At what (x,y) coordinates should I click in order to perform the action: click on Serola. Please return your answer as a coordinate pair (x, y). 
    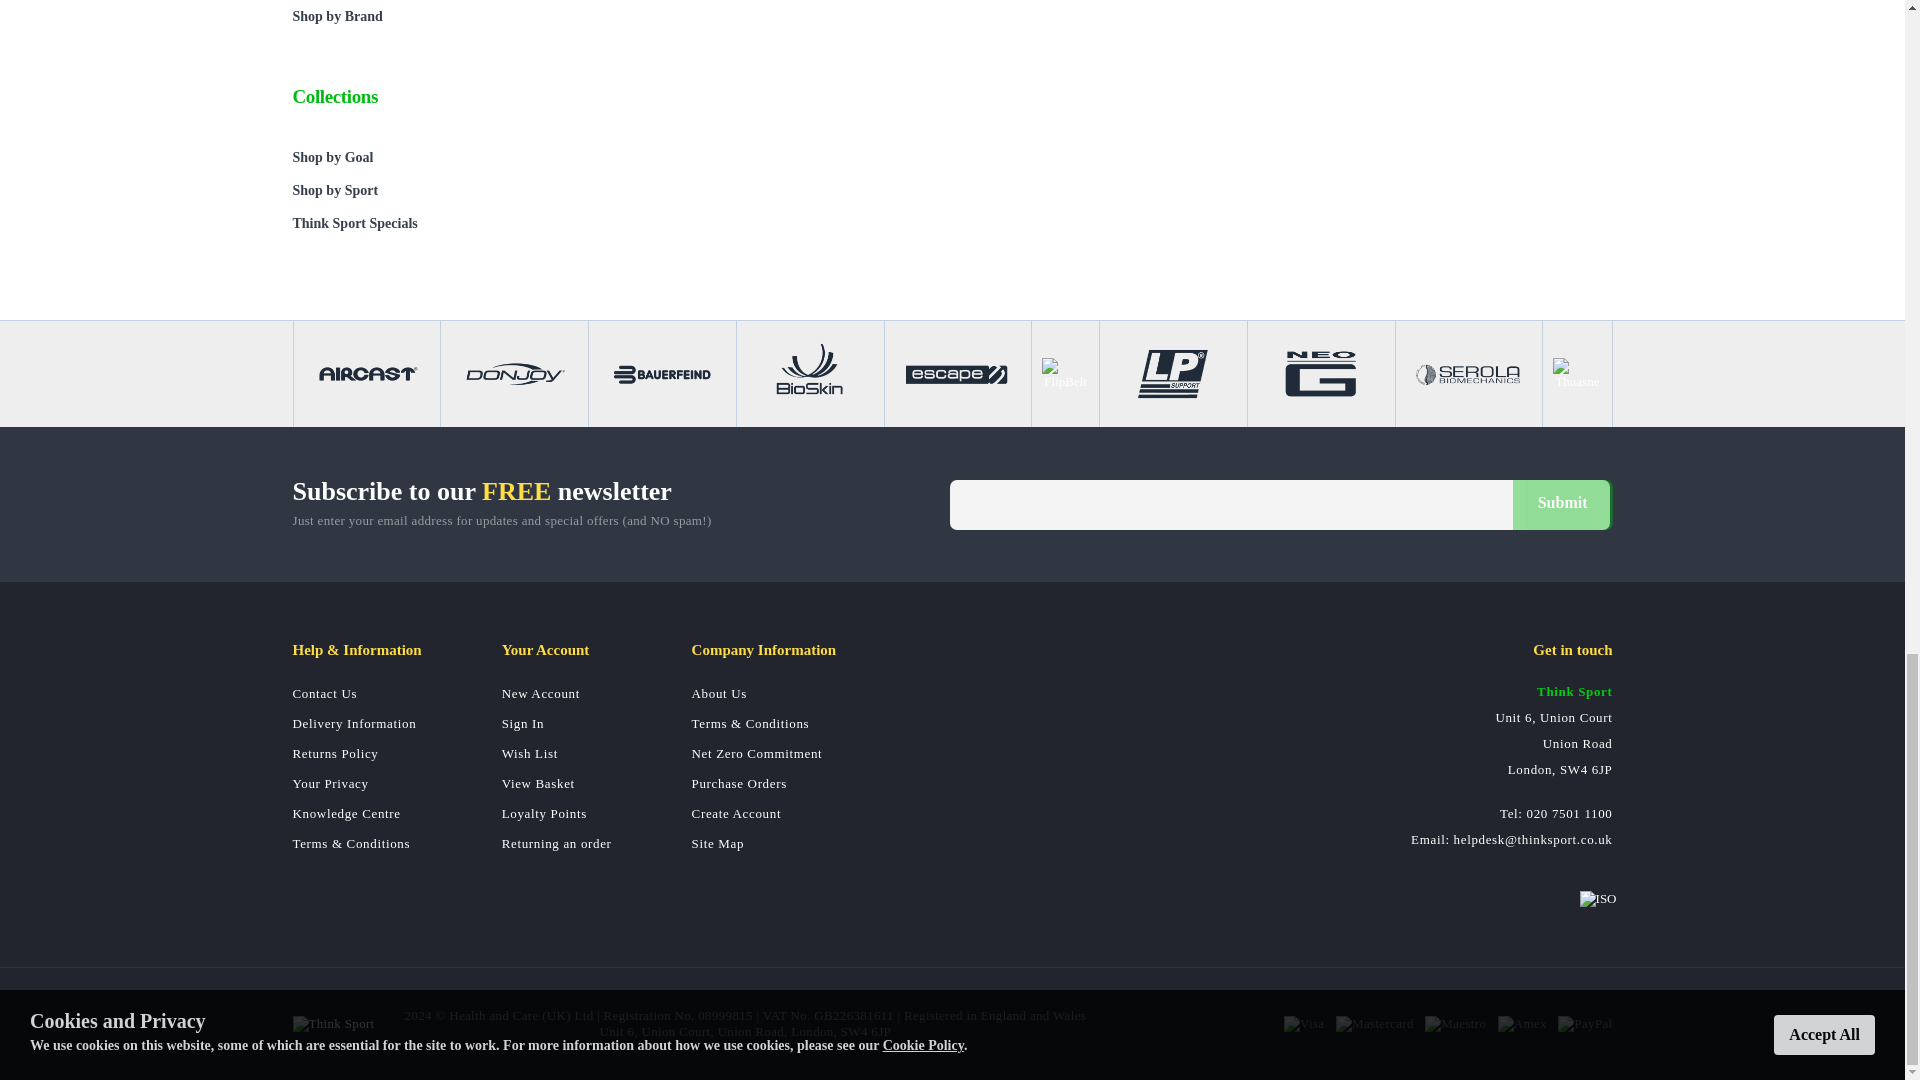
    Looking at the image, I should click on (1468, 373).